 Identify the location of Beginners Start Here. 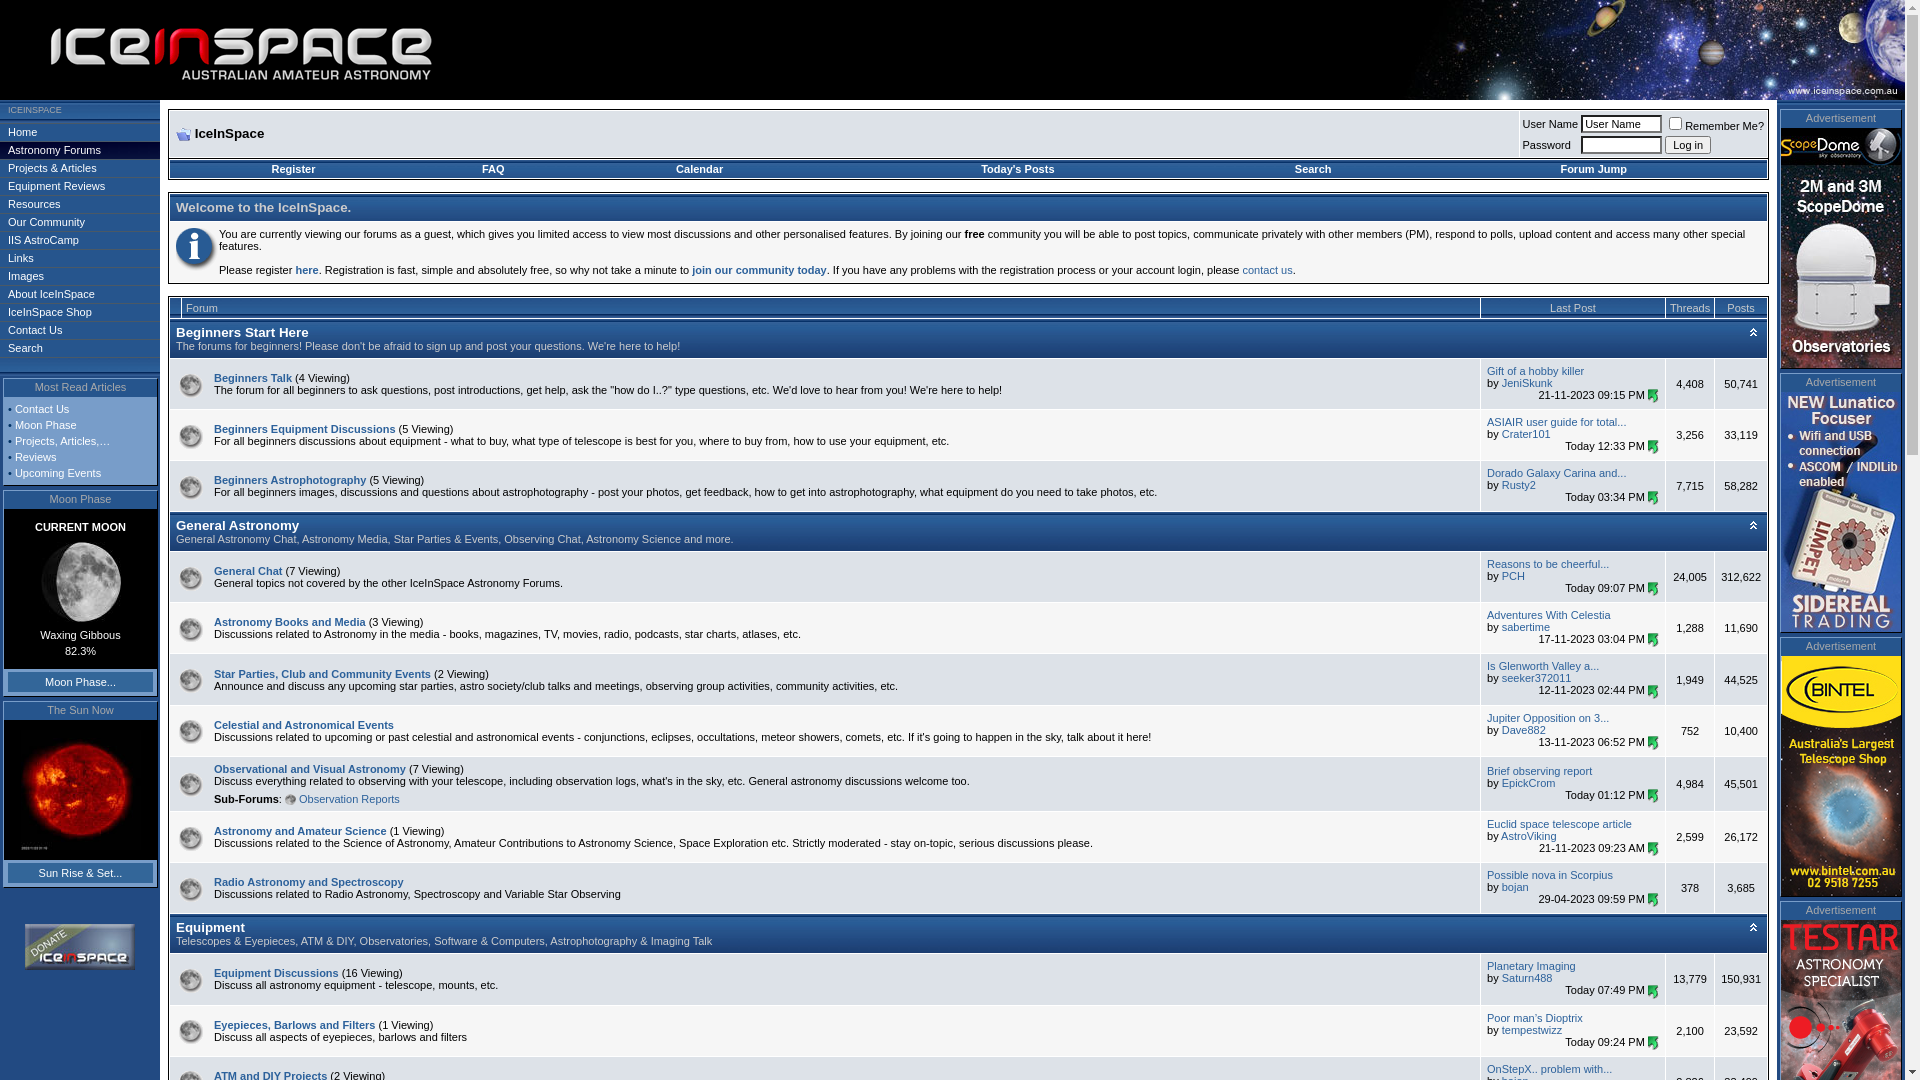
(242, 332).